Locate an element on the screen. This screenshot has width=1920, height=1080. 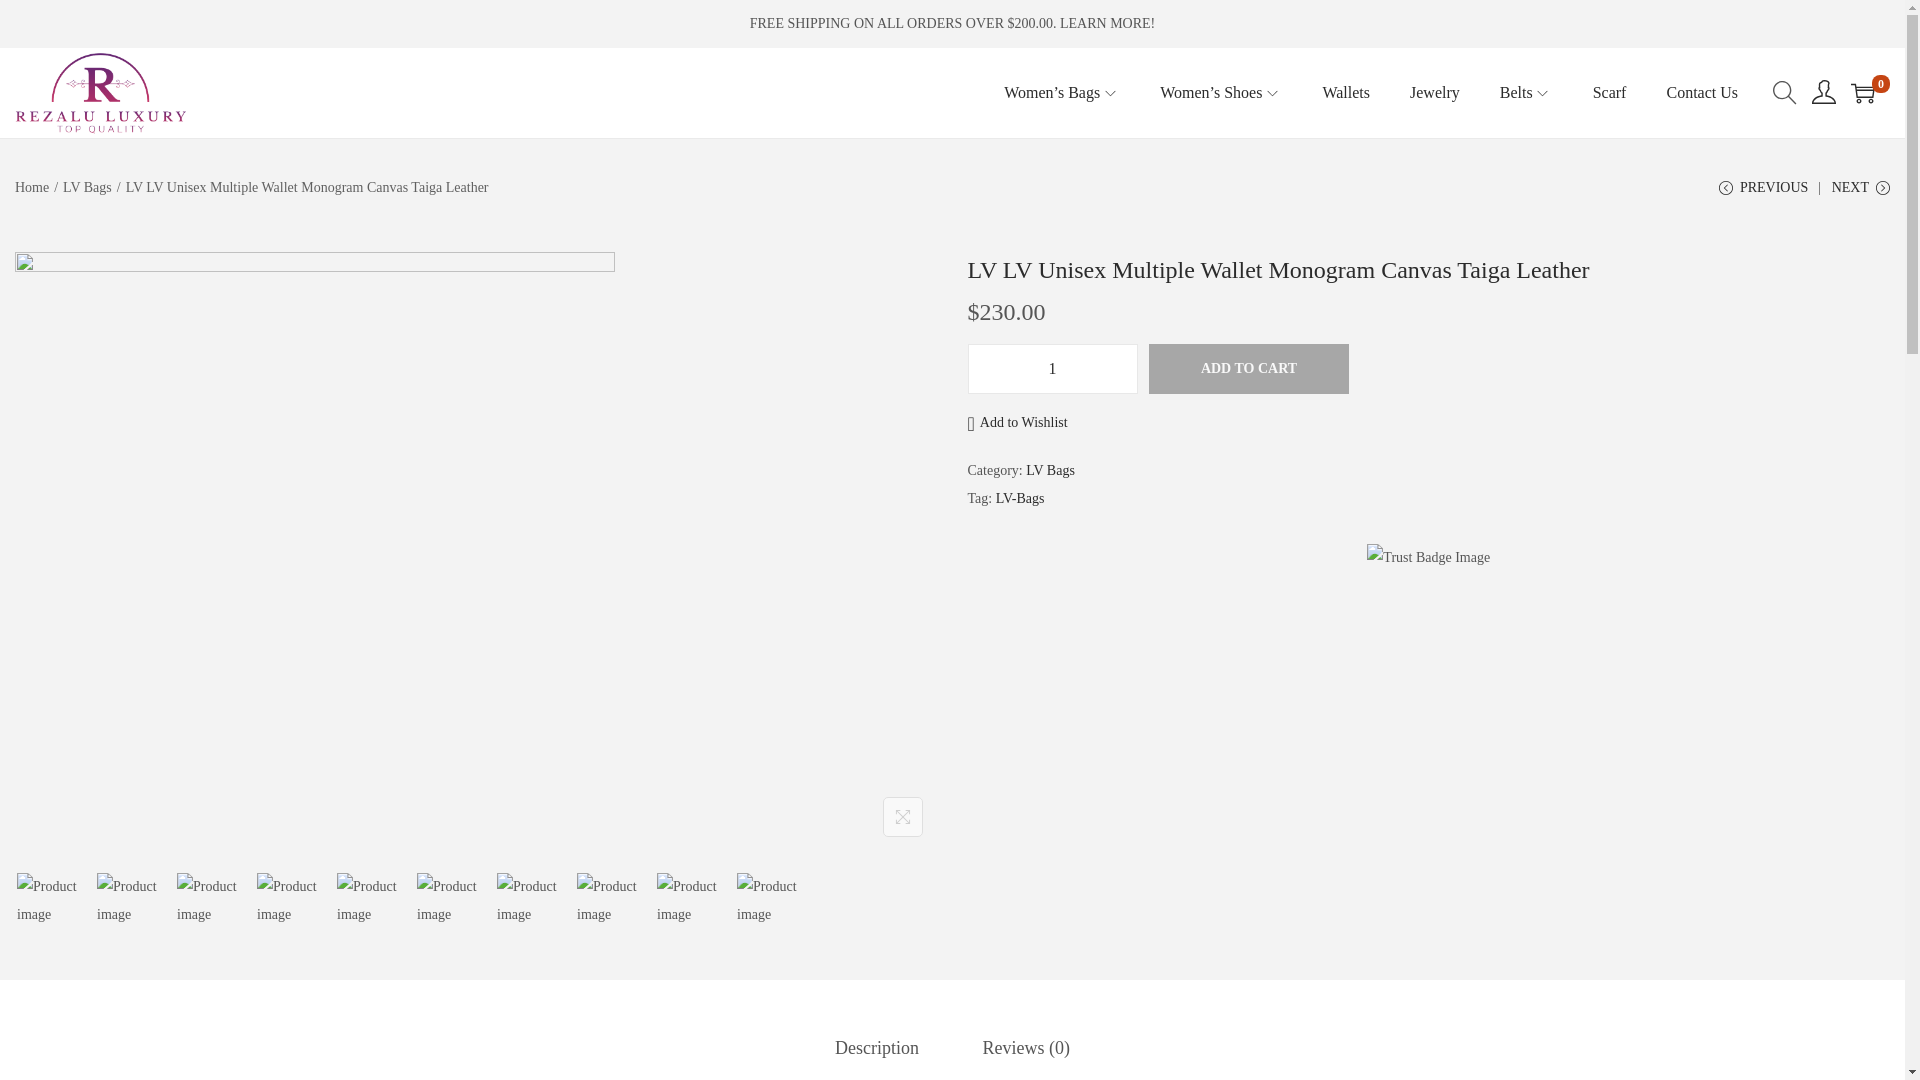
LV Bags is located at coordinates (87, 188).